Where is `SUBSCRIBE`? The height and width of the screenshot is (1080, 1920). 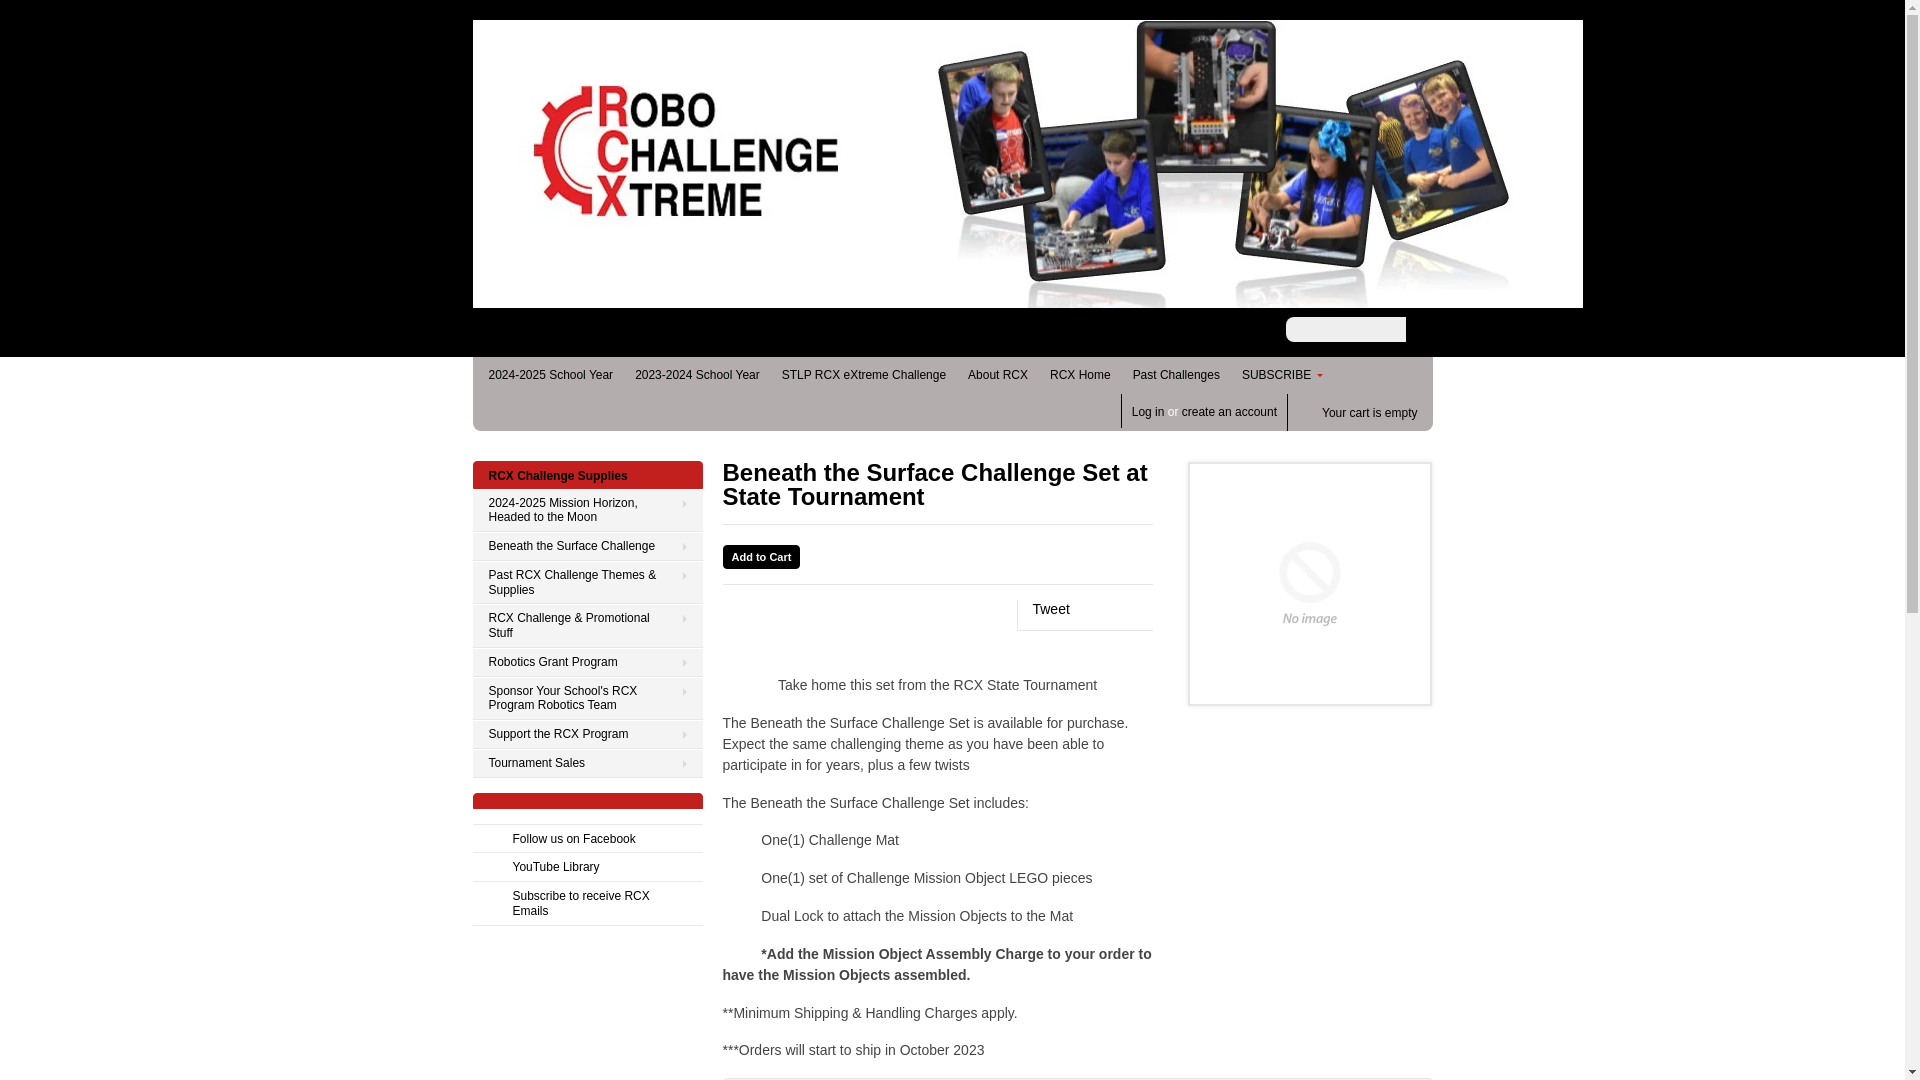
SUBSCRIBE is located at coordinates (1283, 374).